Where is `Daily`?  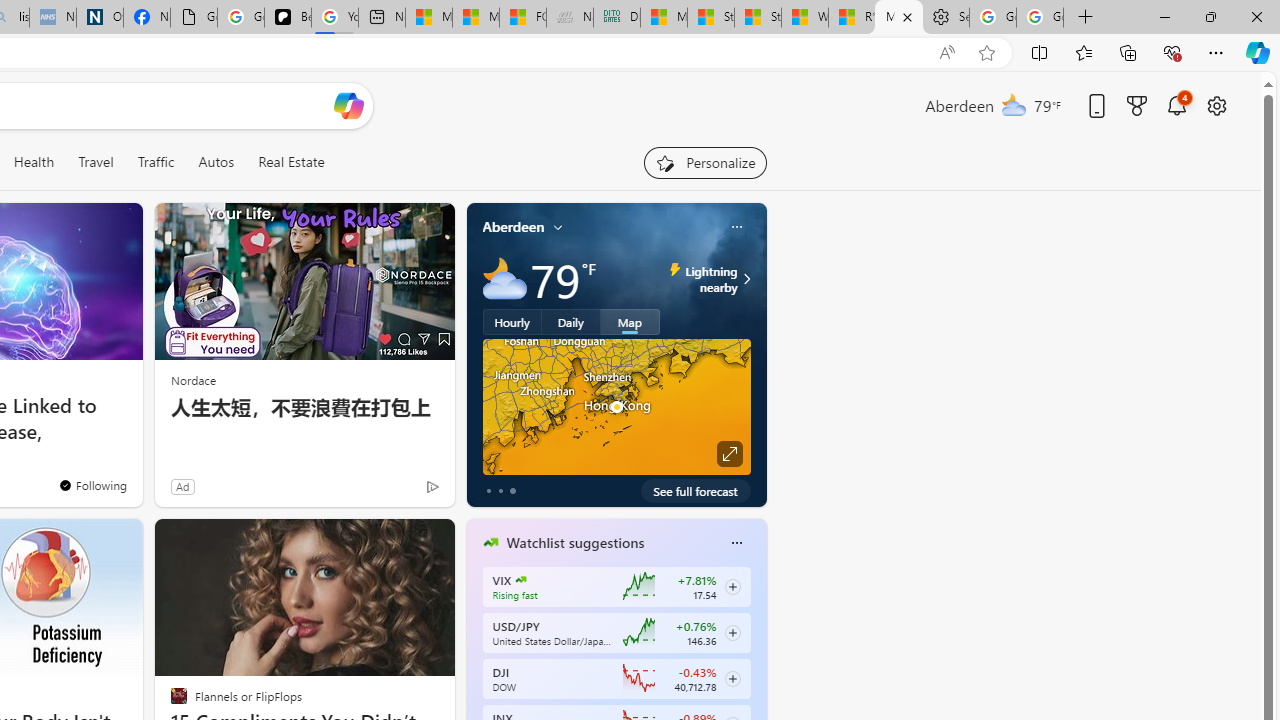
Daily is located at coordinates (571, 321).